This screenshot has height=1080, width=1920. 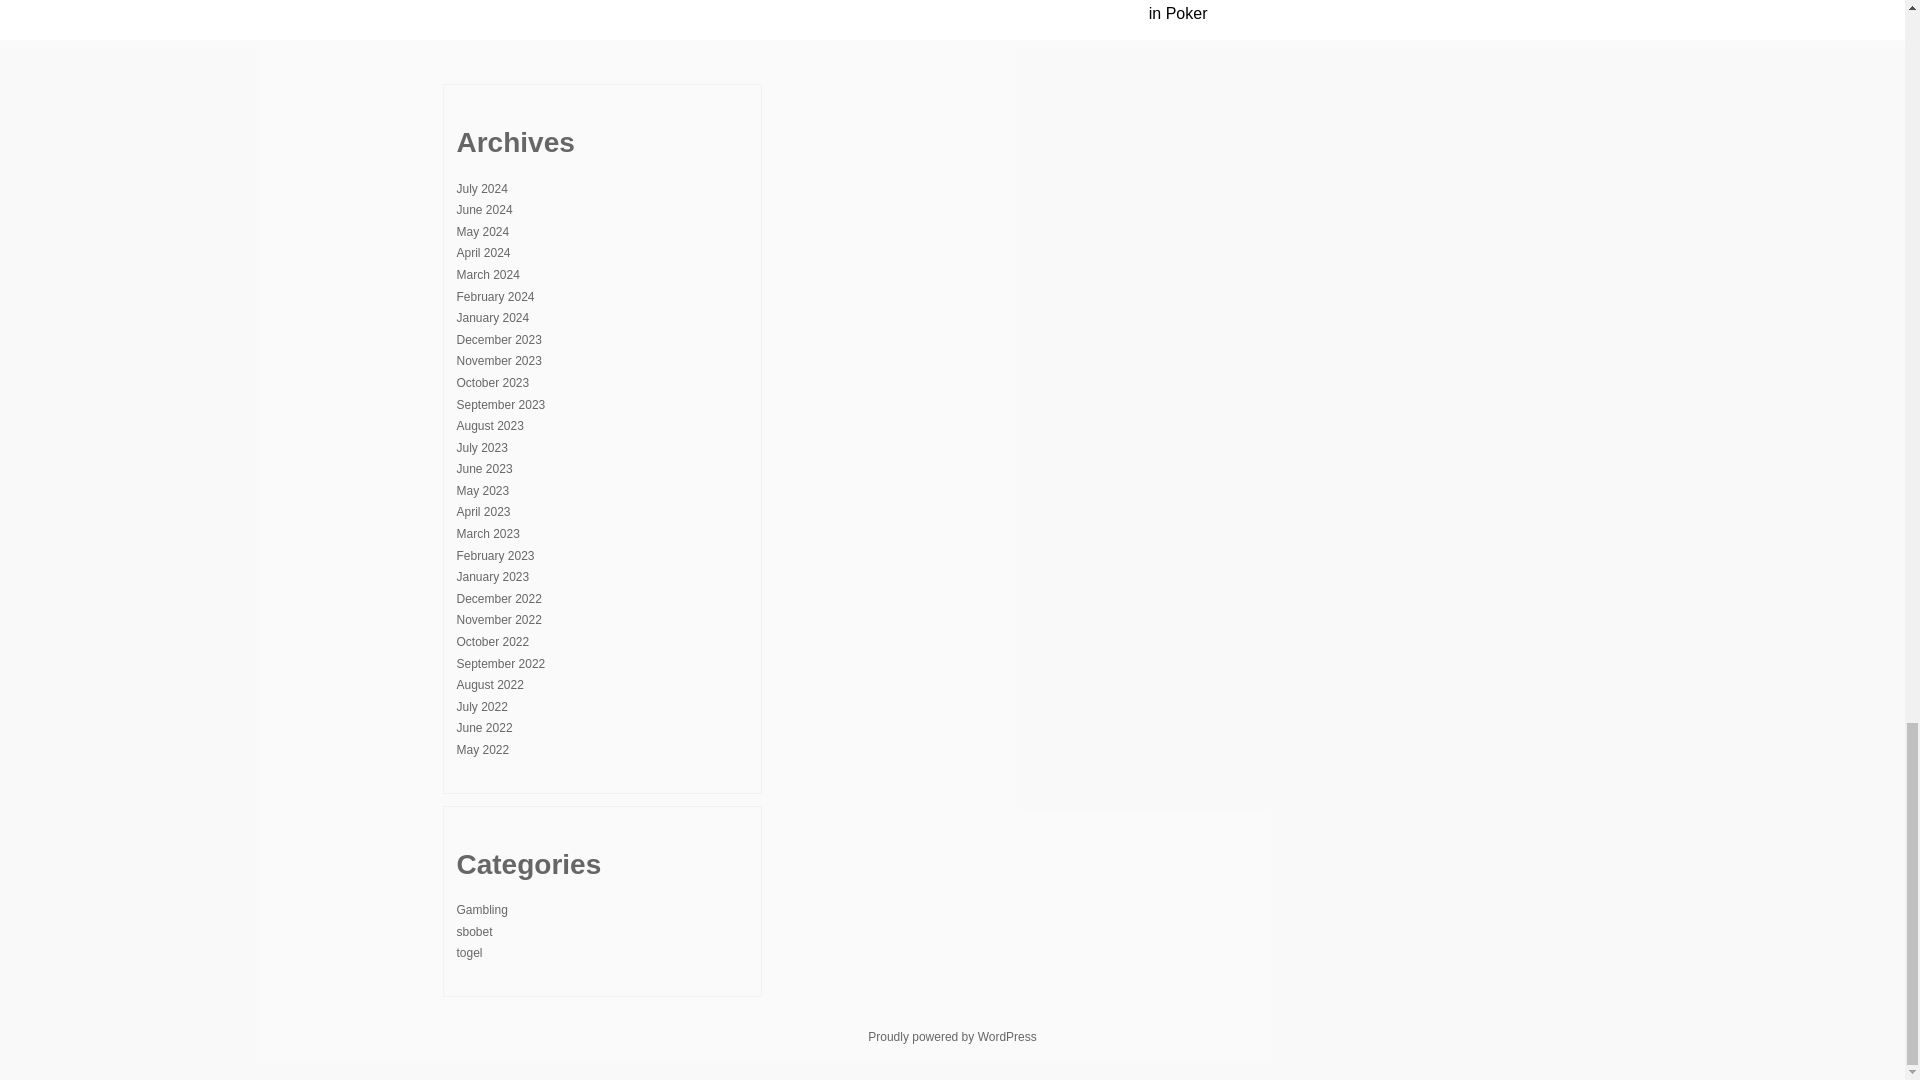 What do you see at coordinates (482, 490) in the screenshot?
I see `May 2023` at bounding box center [482, 490].